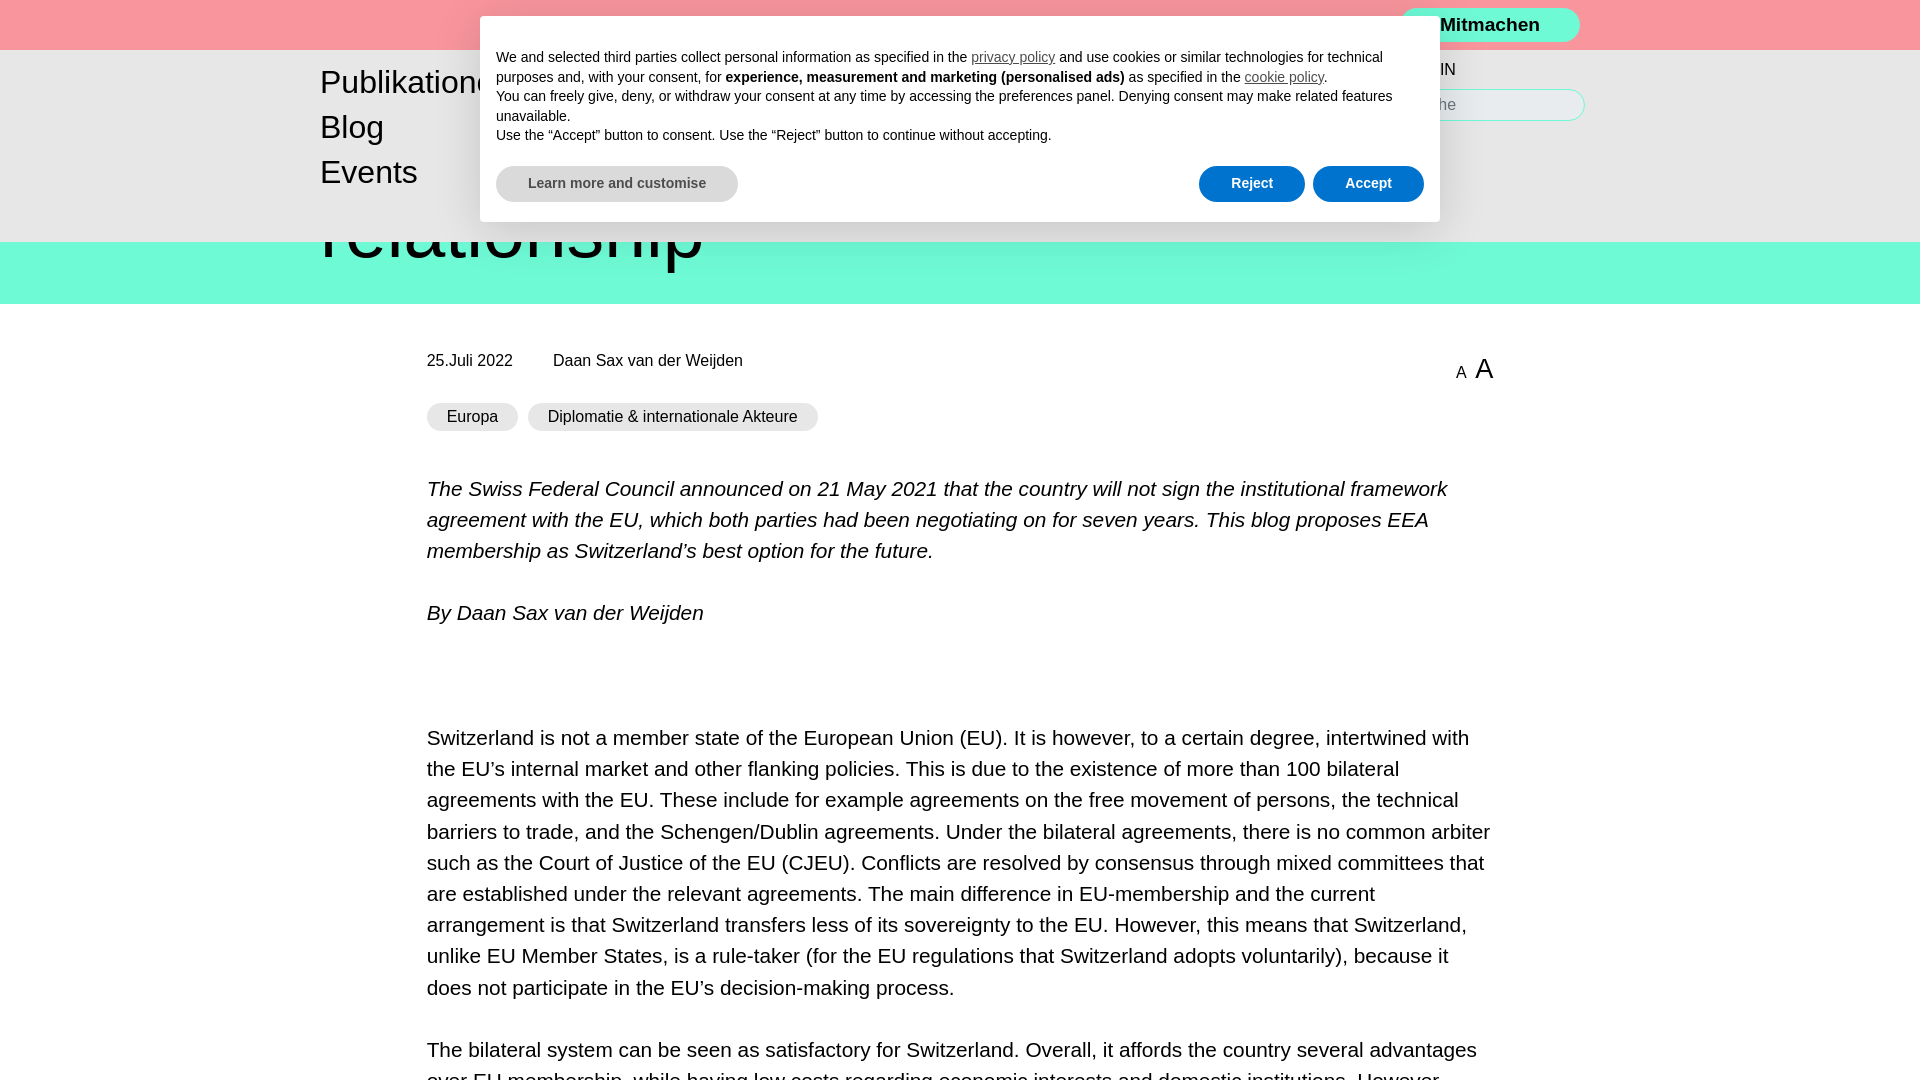 This screenshot has width=1920, height=1080. Describe the element at coordinates (1279, 148) in the screenshot. I see `Offene Stellen` at that location.